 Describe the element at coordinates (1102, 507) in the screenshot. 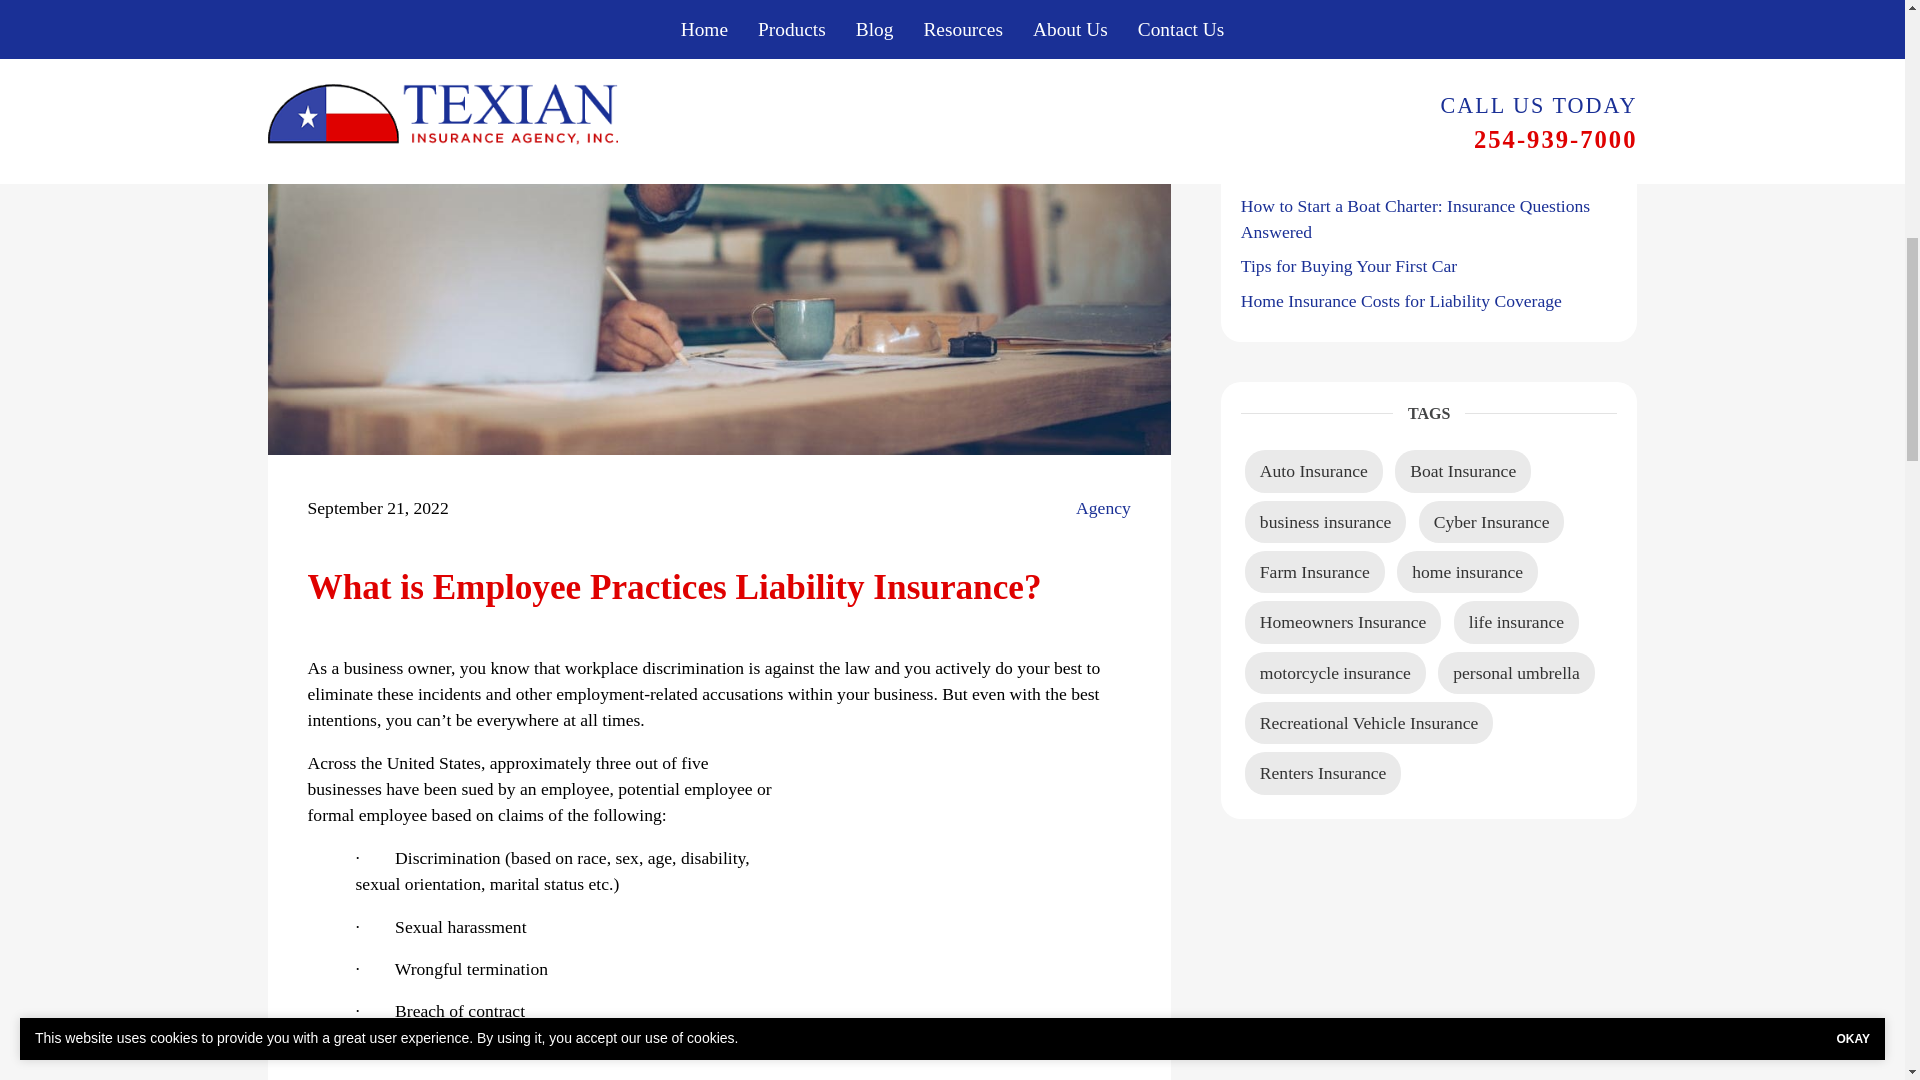

I see `Agency` at that location.